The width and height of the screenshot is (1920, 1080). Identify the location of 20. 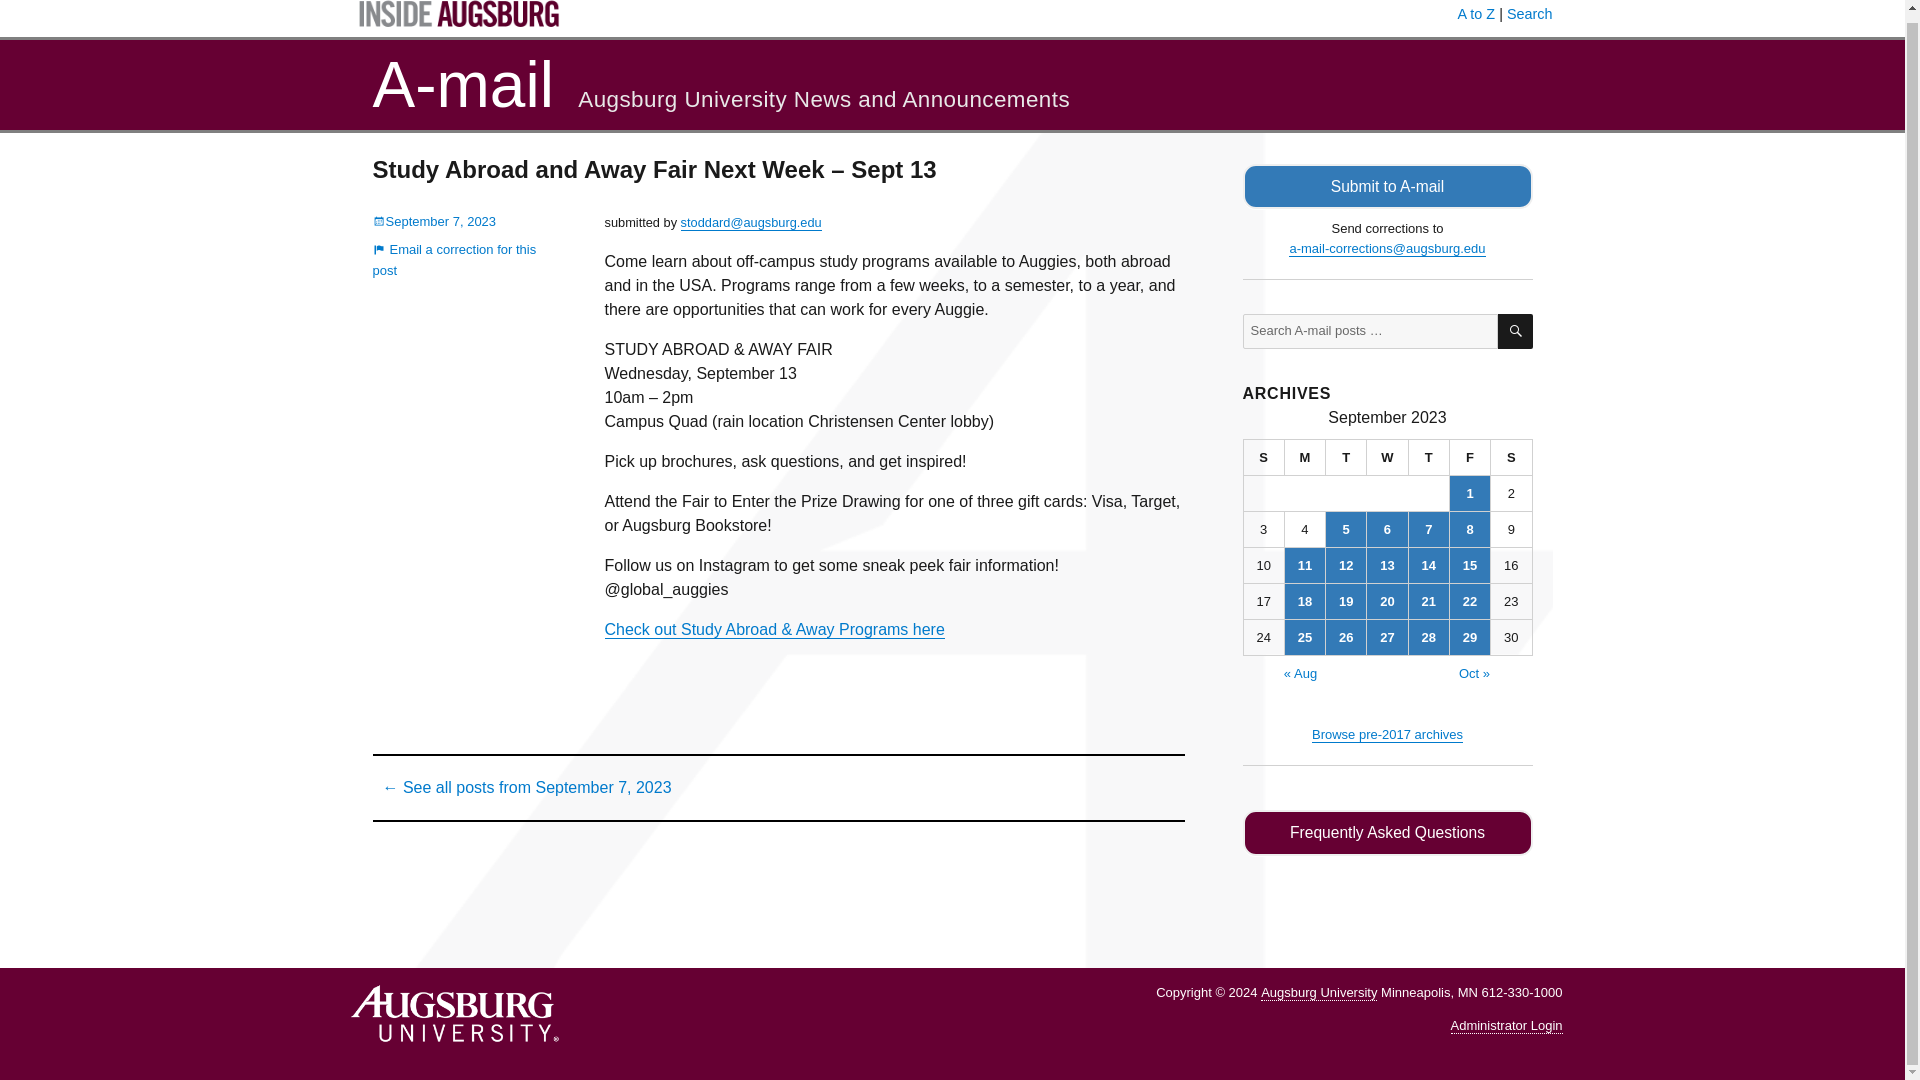
(1387, 601).